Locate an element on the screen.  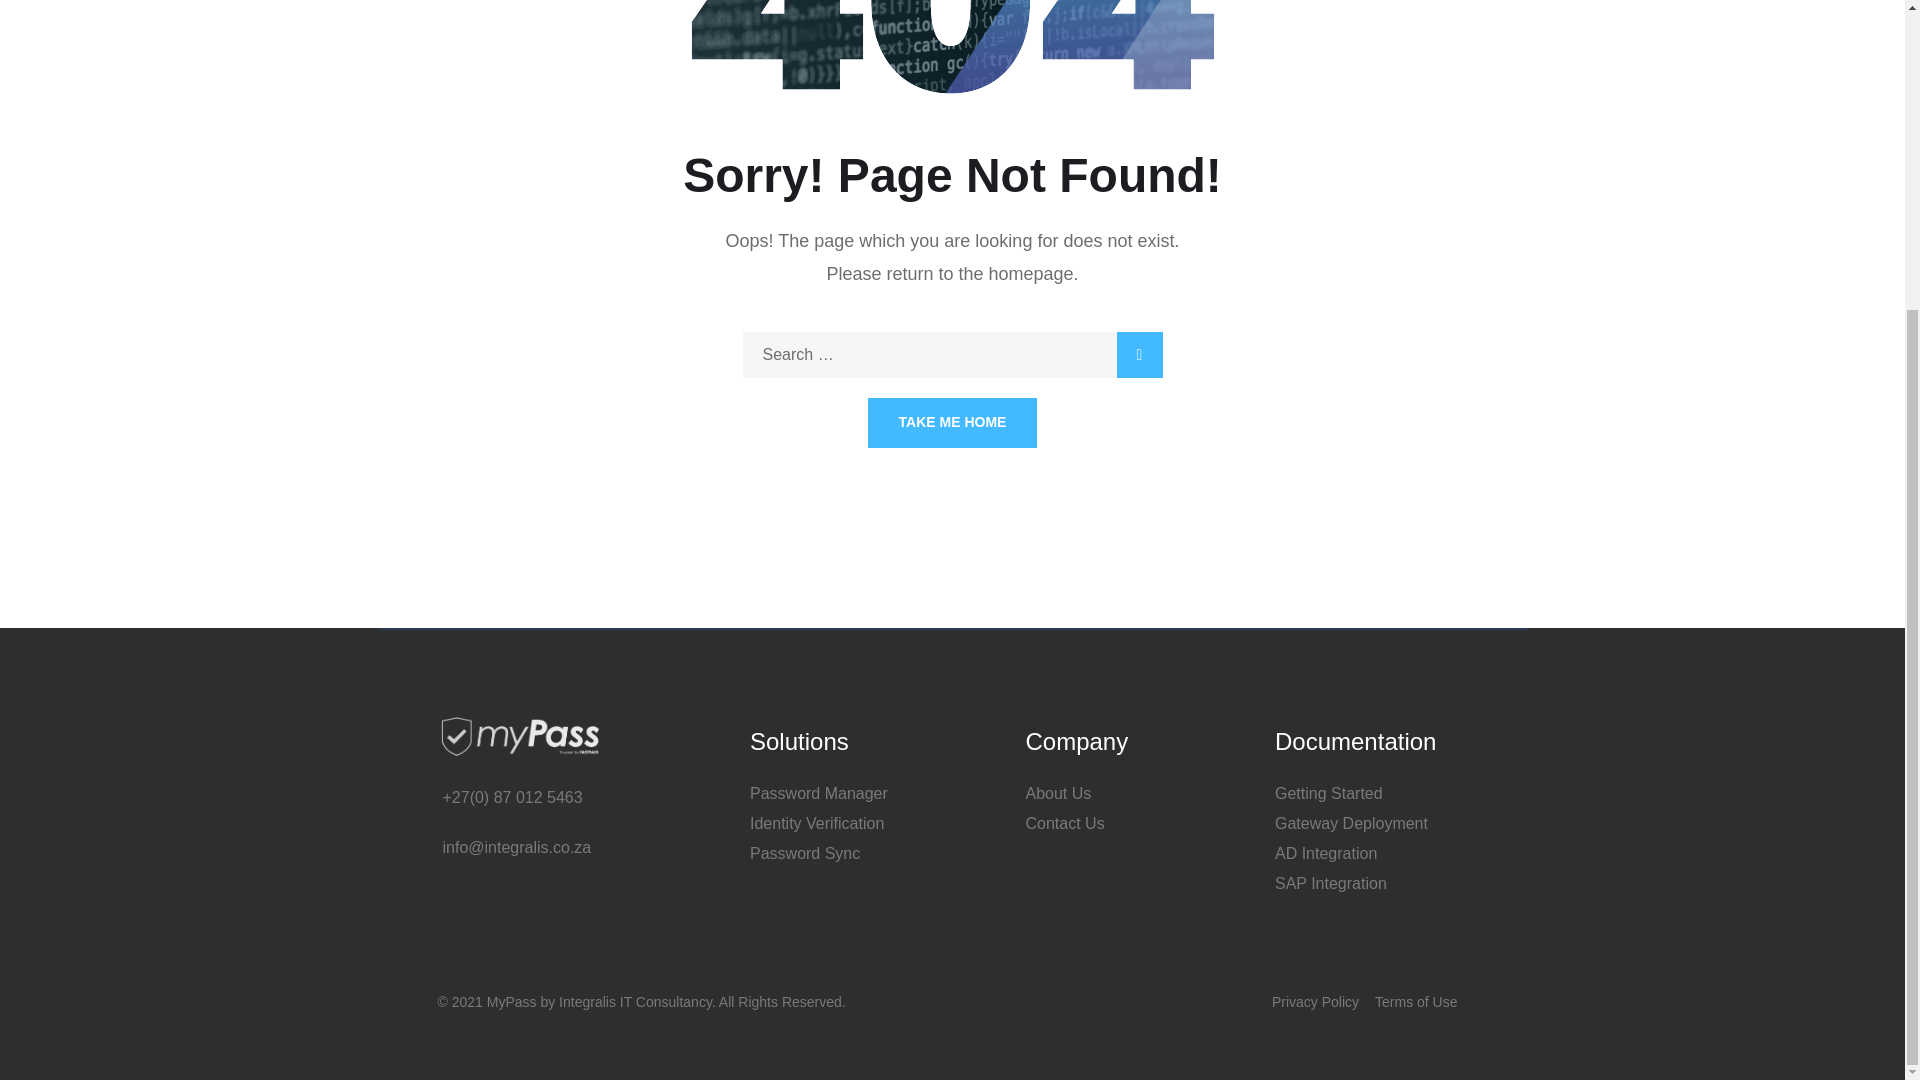
Terms of Use is located at coordinates (1416, 1002).